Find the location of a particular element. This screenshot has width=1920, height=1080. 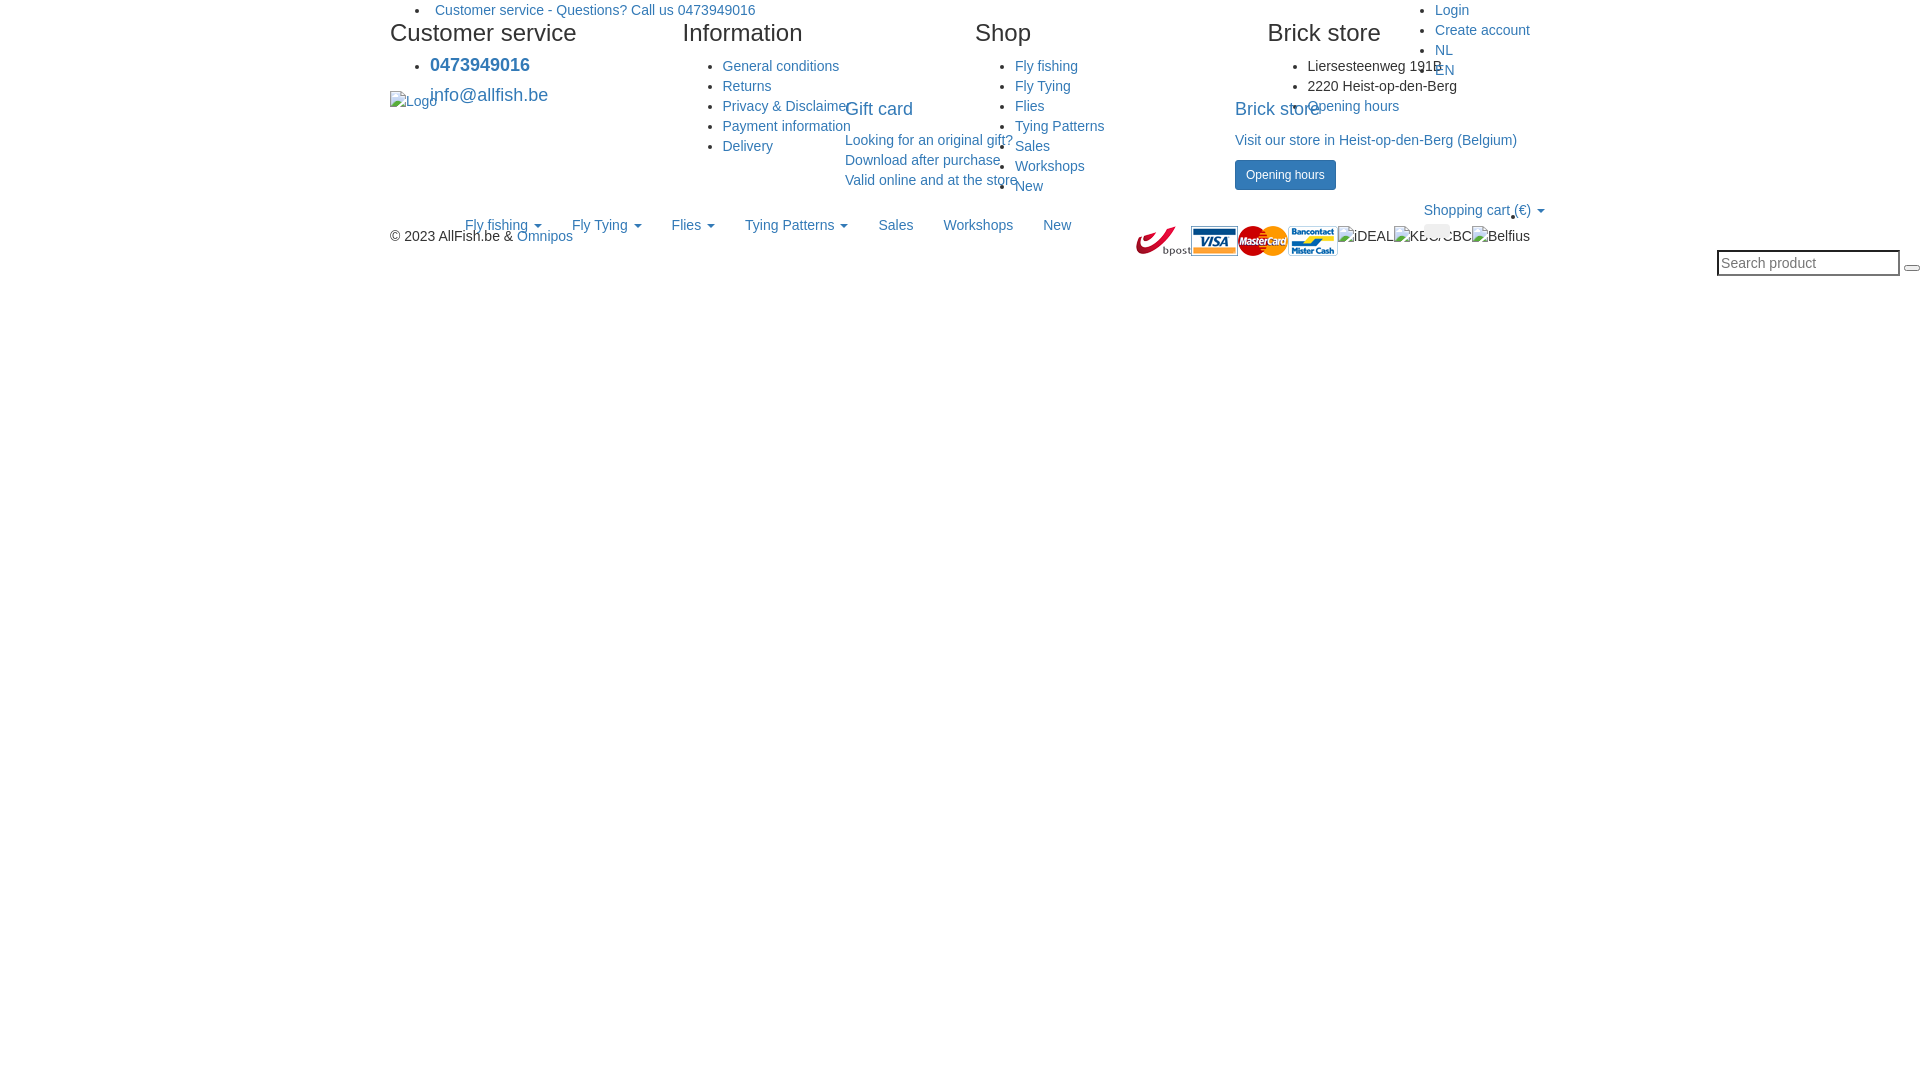

Workshops is located at coordinates (978, 225).